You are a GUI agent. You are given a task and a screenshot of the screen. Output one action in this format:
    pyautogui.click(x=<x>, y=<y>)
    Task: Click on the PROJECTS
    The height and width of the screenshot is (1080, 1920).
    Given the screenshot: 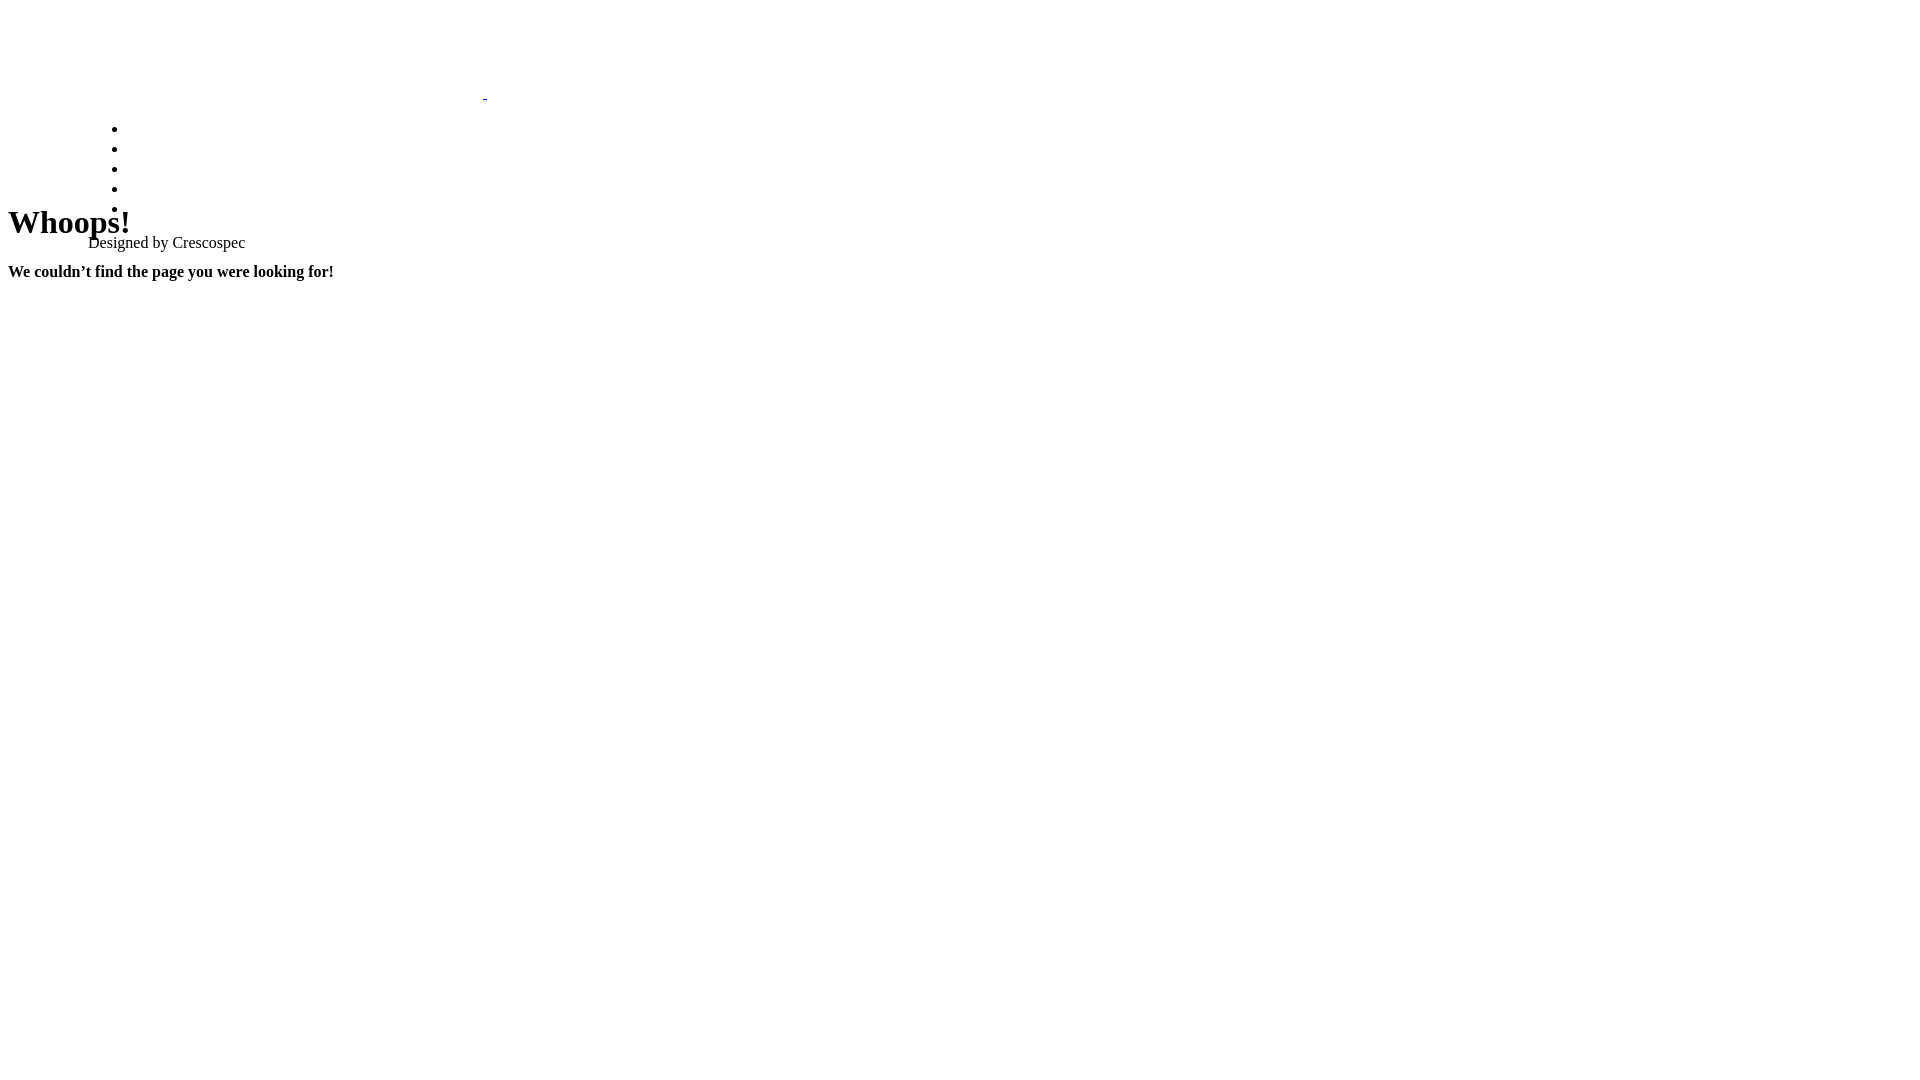 What is the action you would take?
    pyautogui.click(x=170, y=188)
    